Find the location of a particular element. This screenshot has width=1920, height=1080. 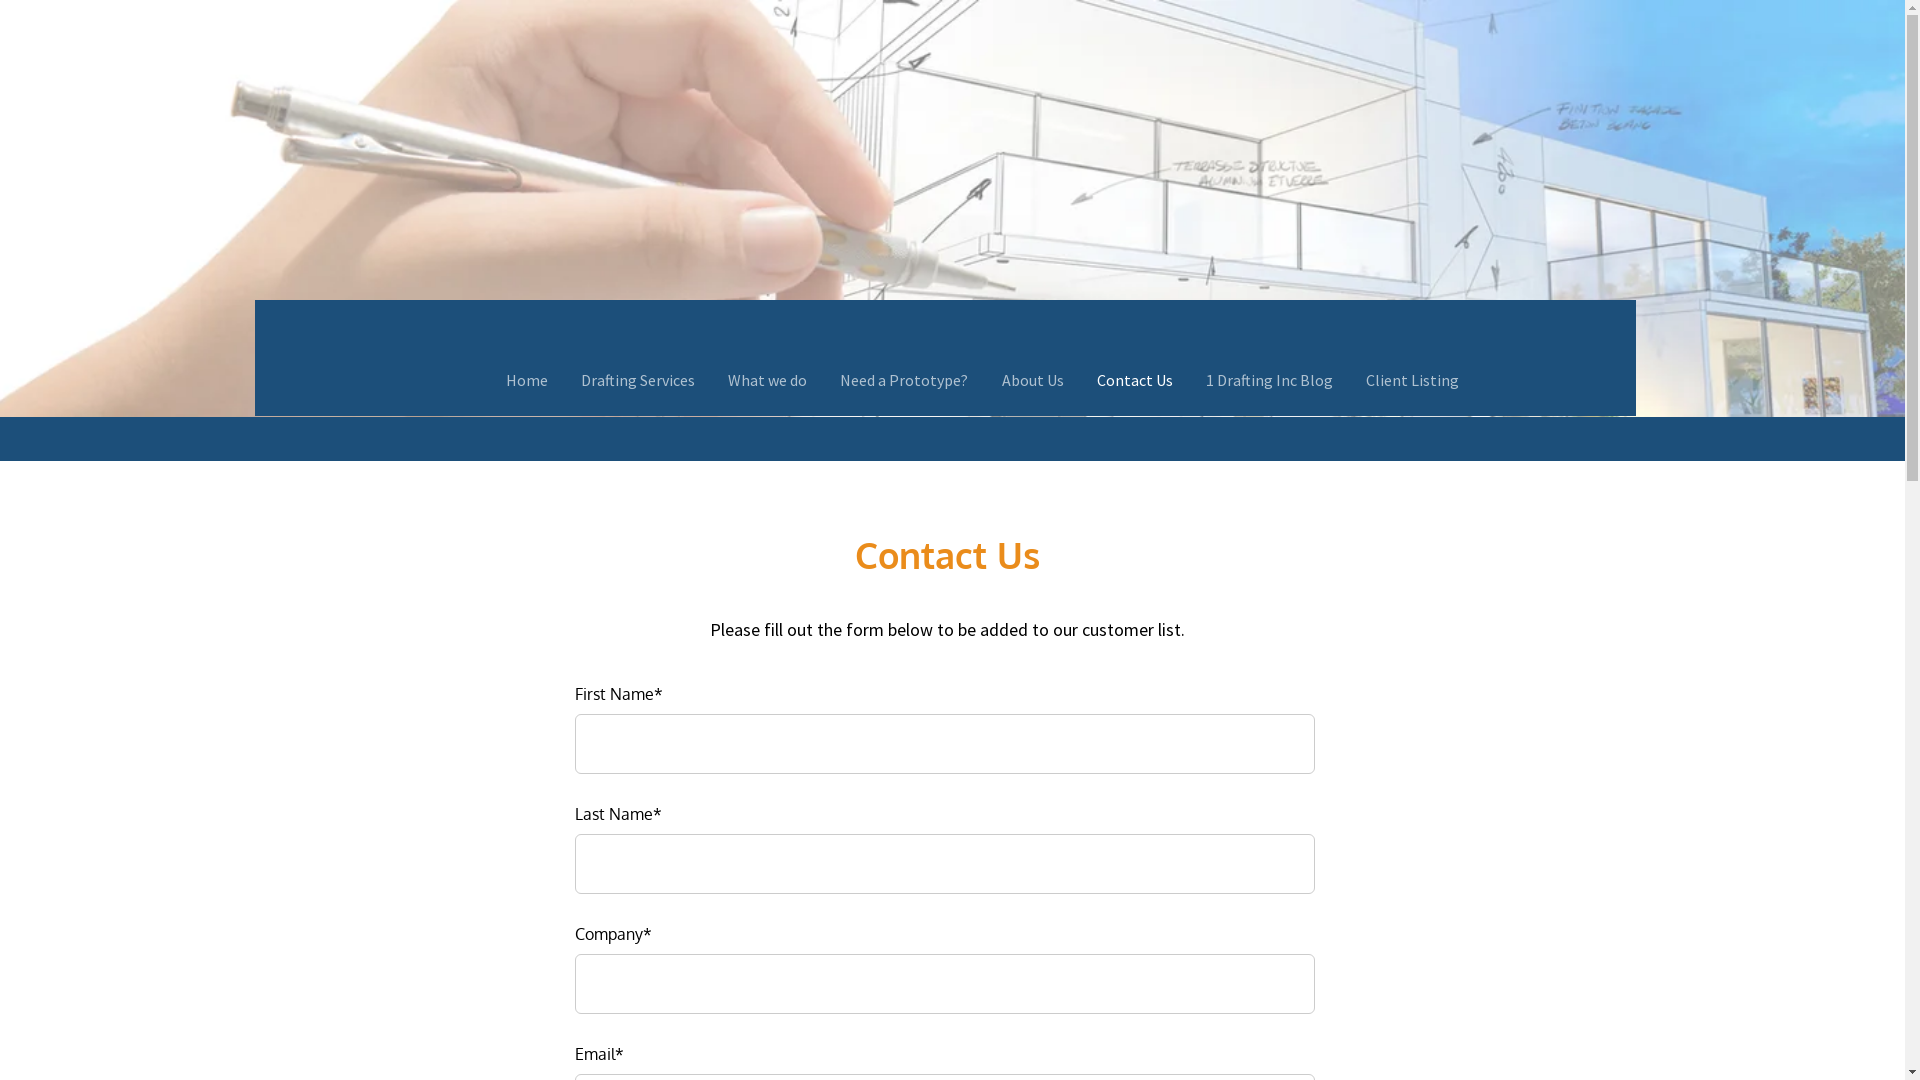

1 Drafting Inc Blog is located at coordinates (1269, 380).